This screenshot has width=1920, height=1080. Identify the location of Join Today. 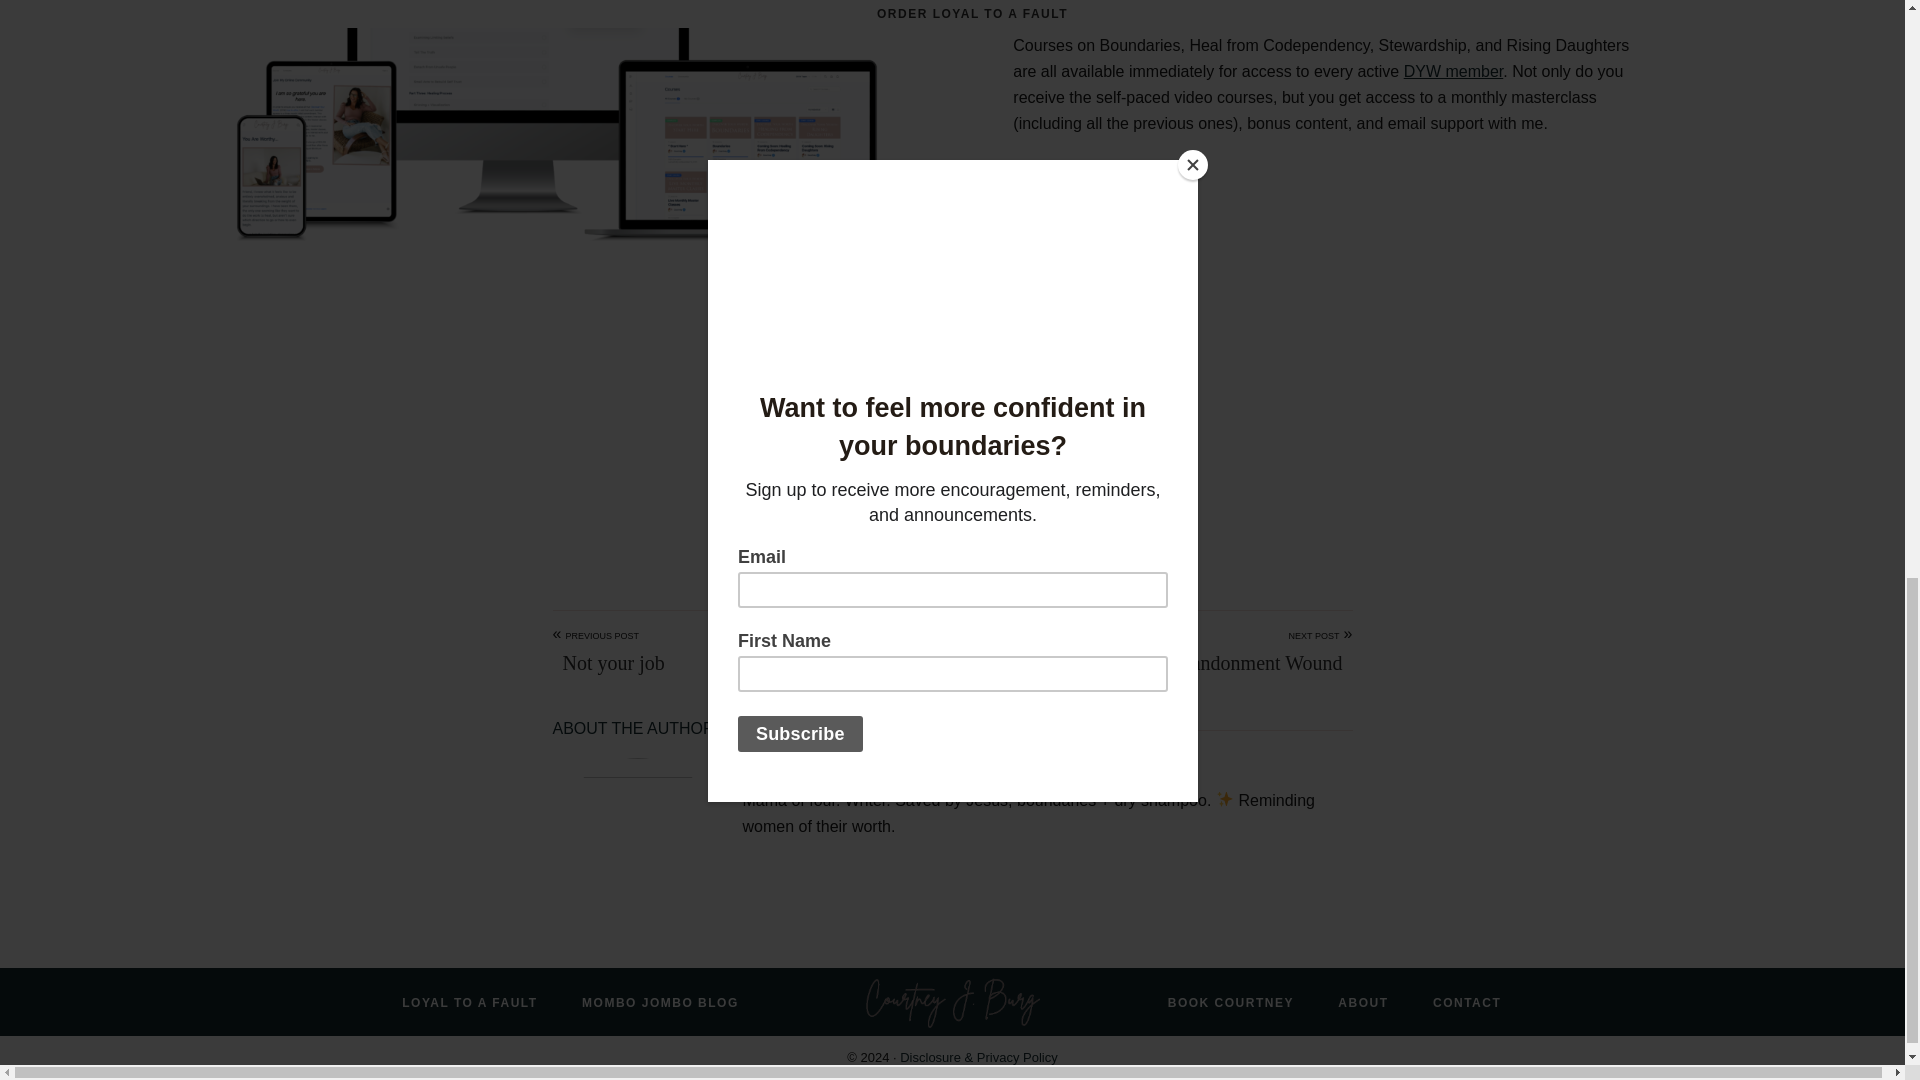
(952, 419).